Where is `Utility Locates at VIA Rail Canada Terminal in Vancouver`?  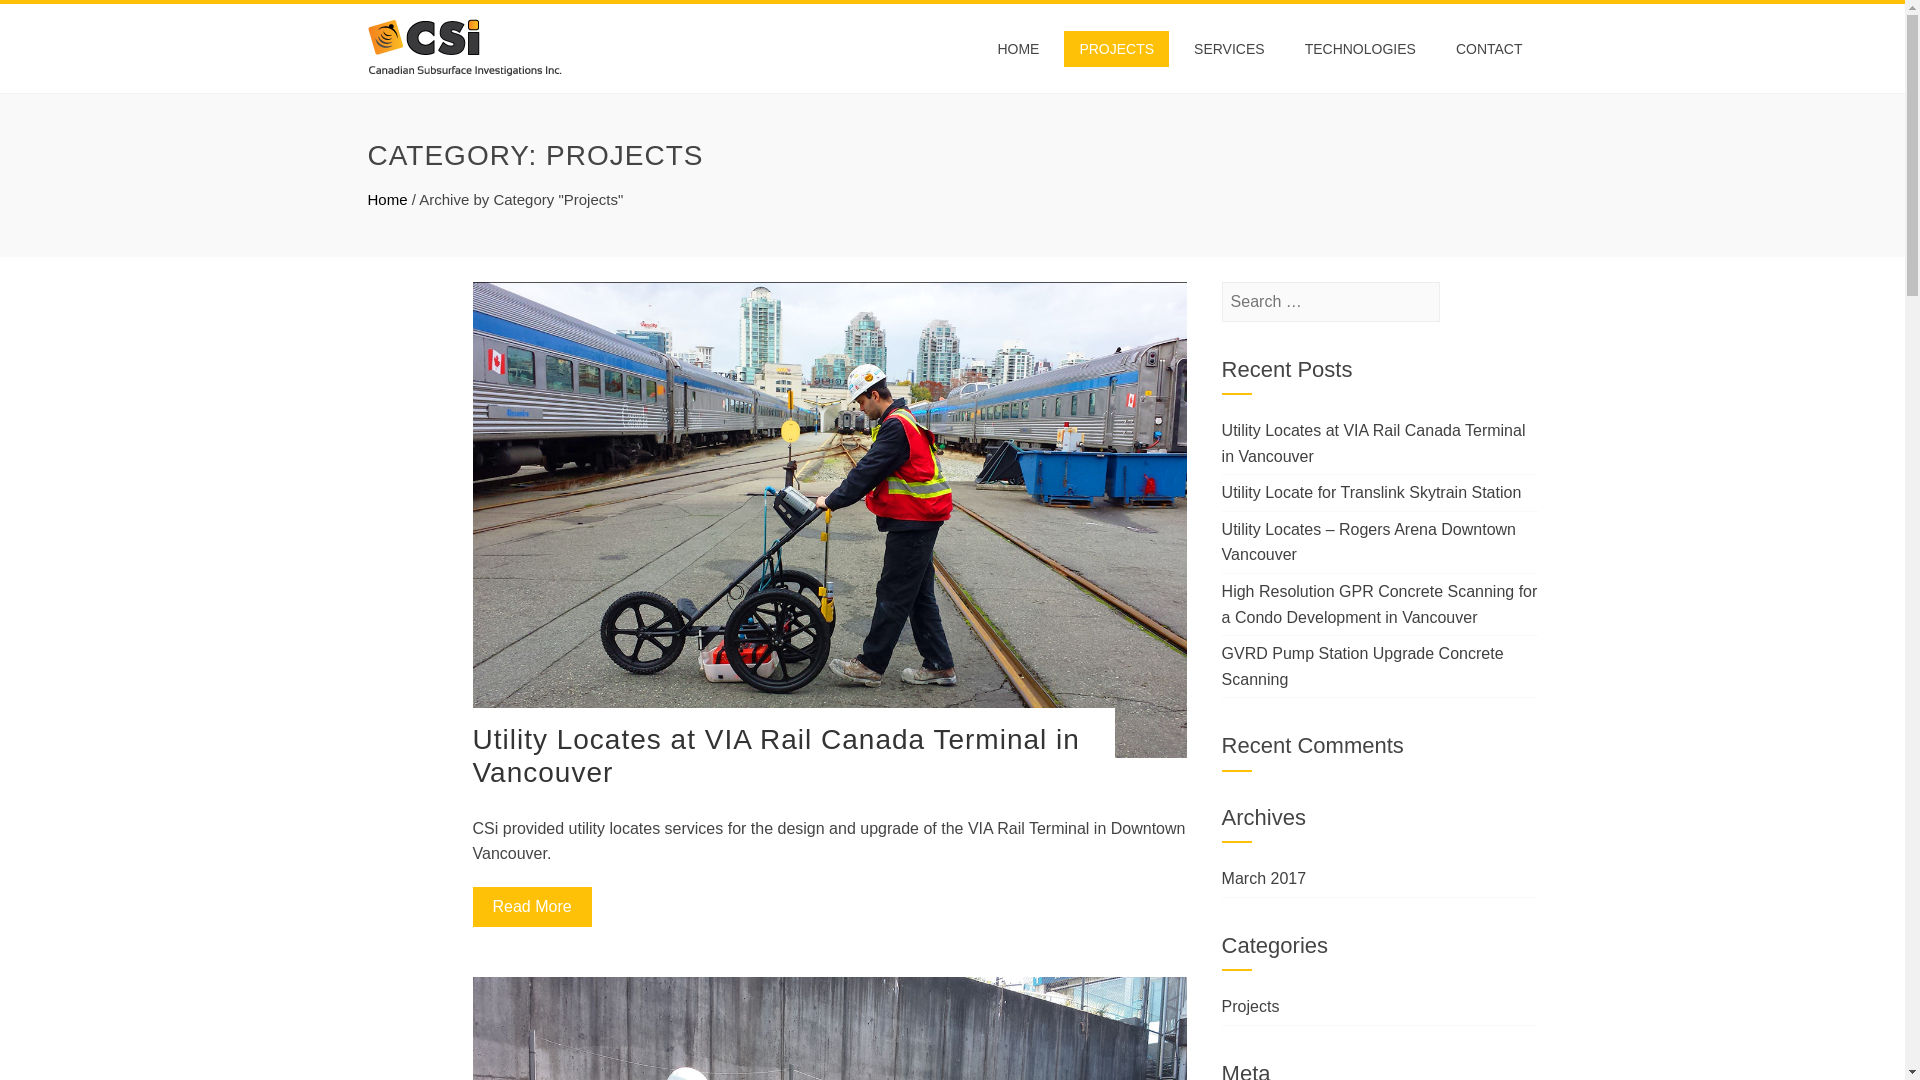
Utility Locates at VIA Rail Canada Terminal in Vancouver is located at coordinates (776, 756).